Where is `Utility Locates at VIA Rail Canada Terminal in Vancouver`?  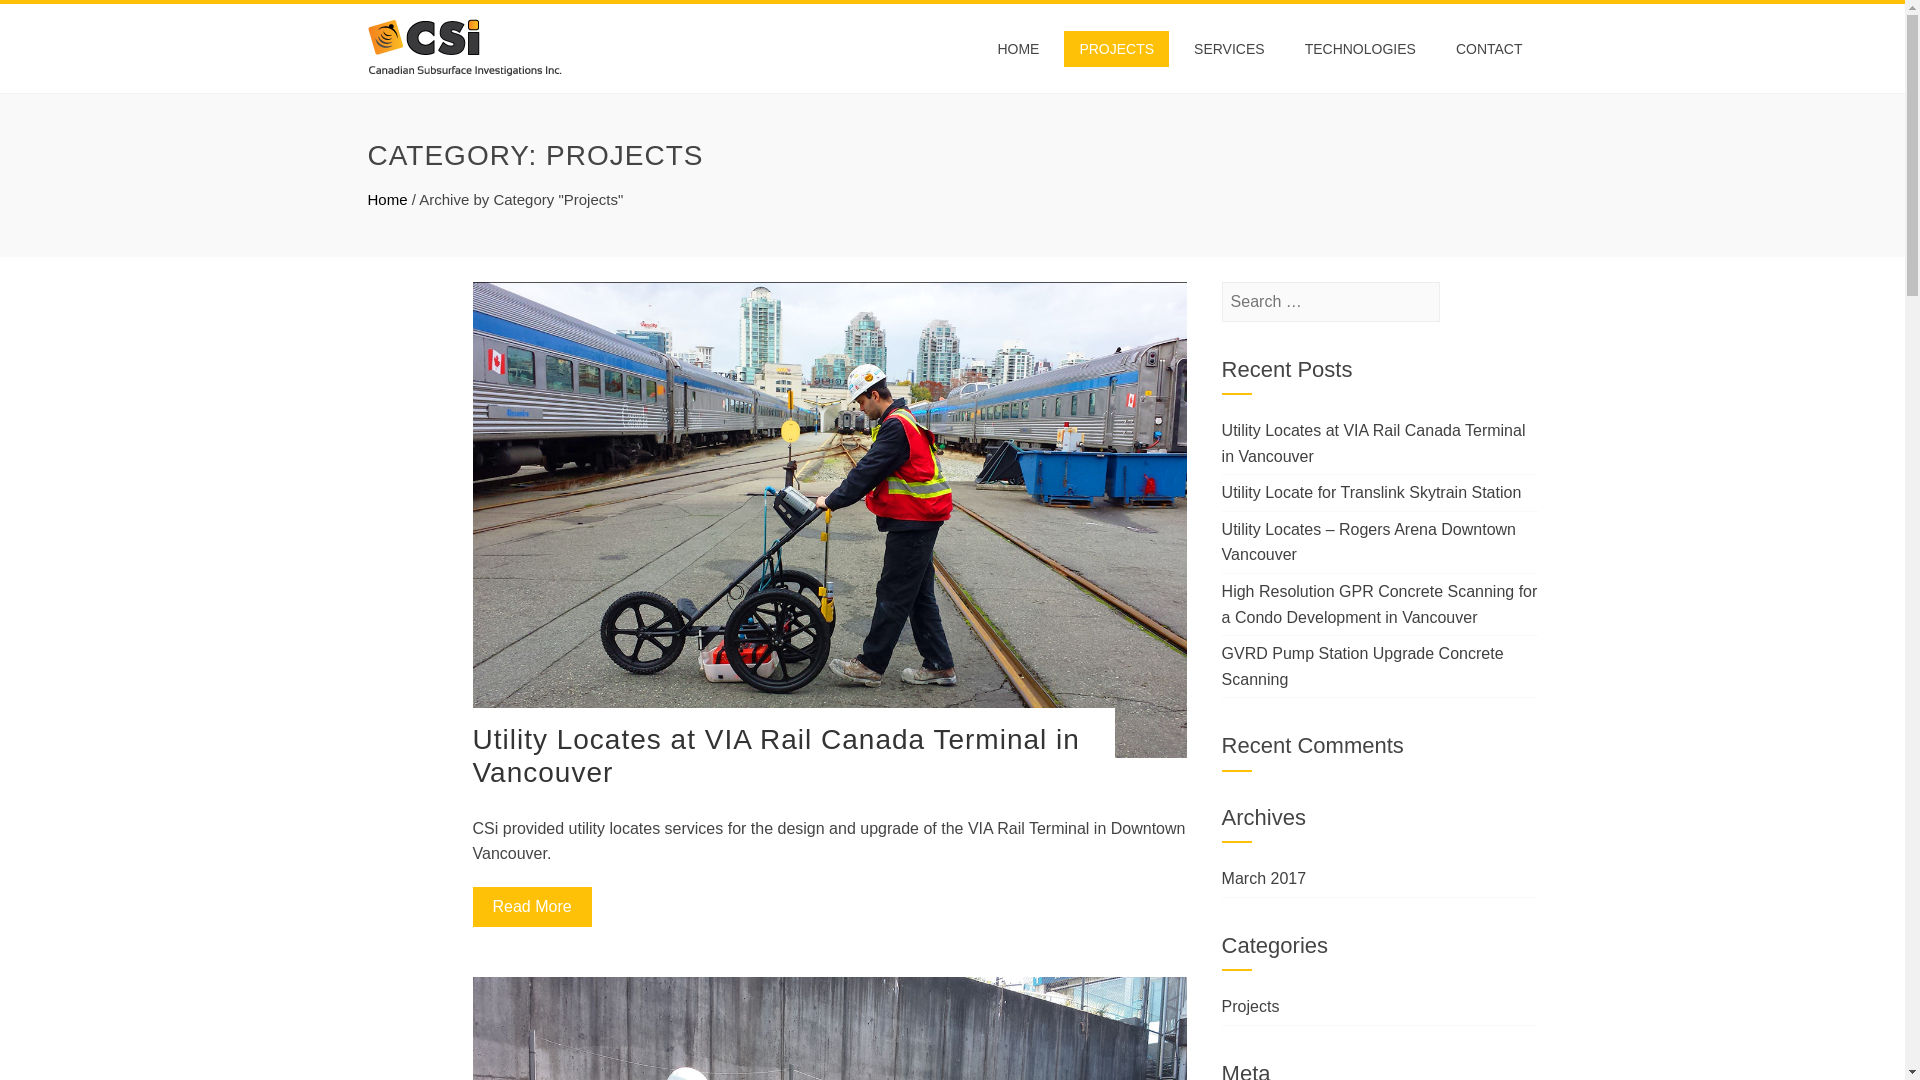
Utility Locates at VIA Rail Canada Terminal in Vancouver is located at coordinates (776, 756).